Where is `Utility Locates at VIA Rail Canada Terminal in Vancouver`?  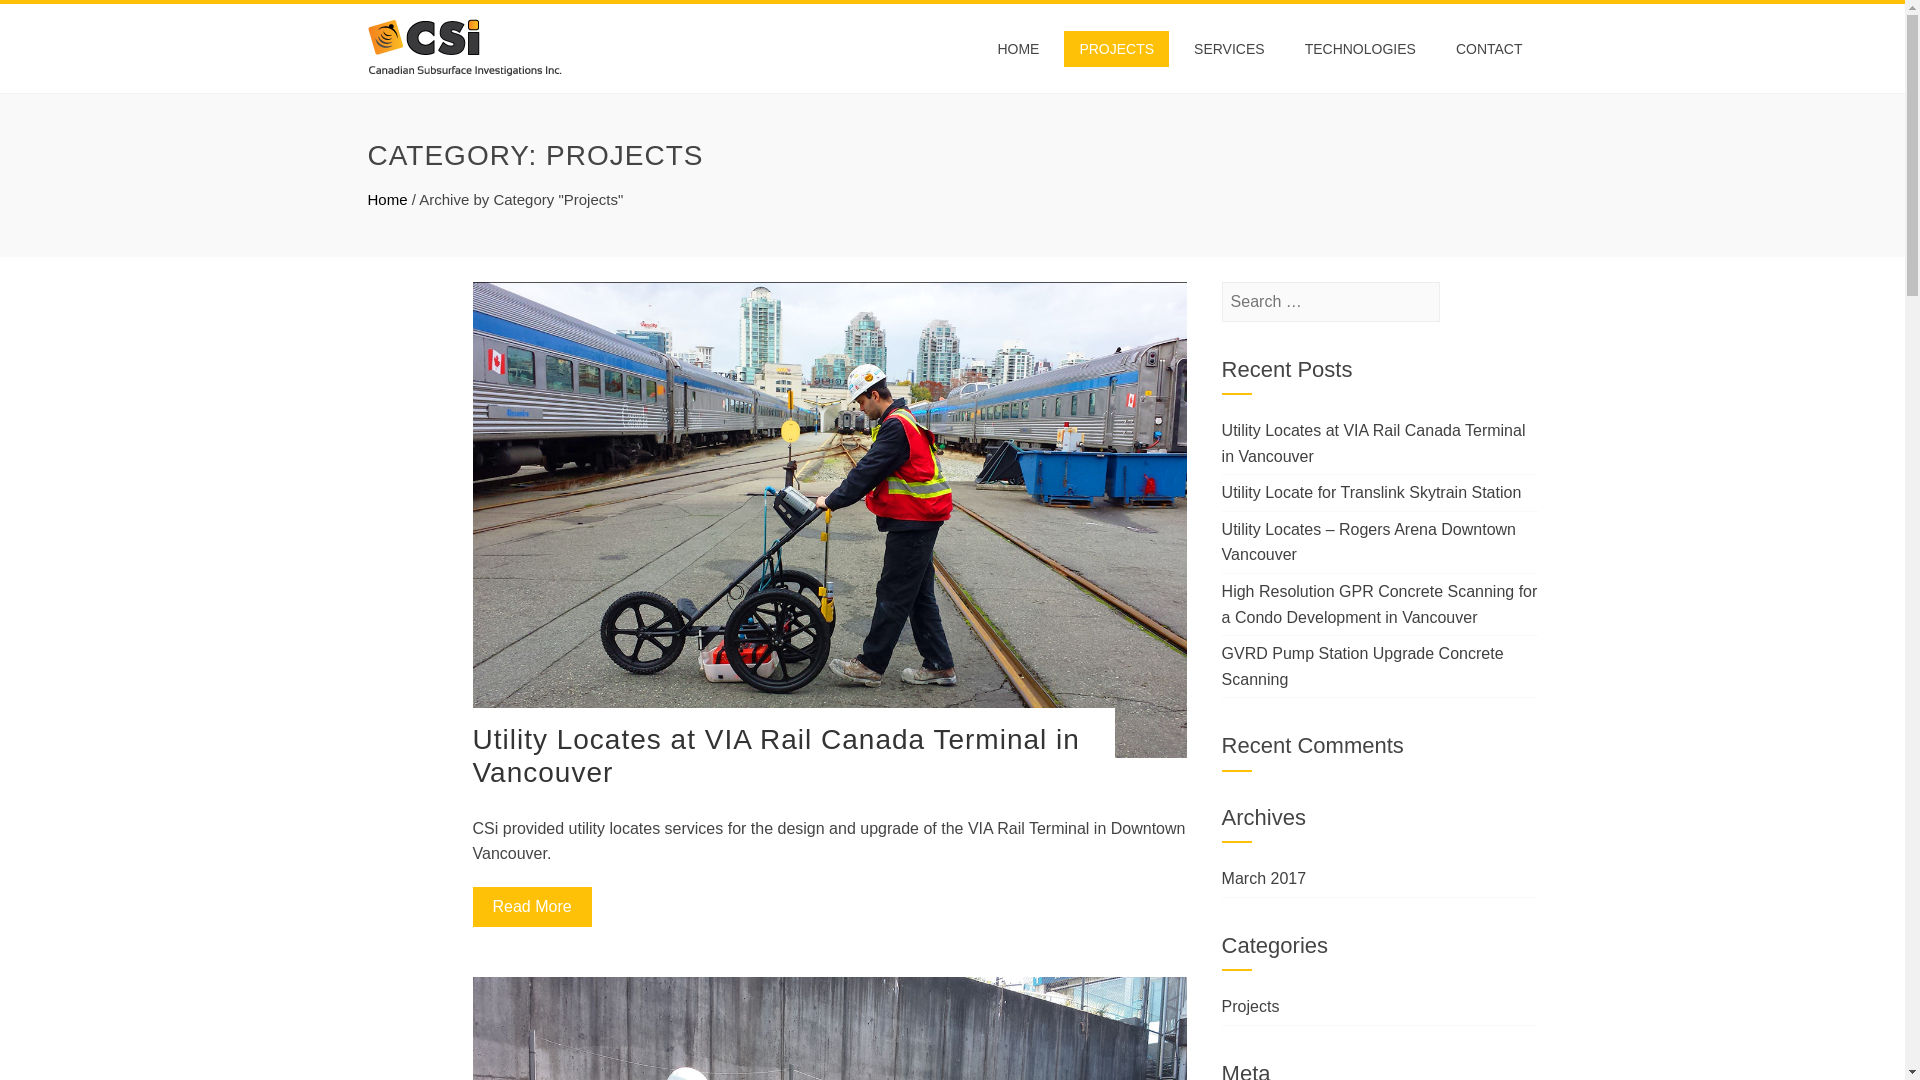
Utility Locates at VIA Rail Canada Terminal in Vancouver is located at coordinates (776, 756).